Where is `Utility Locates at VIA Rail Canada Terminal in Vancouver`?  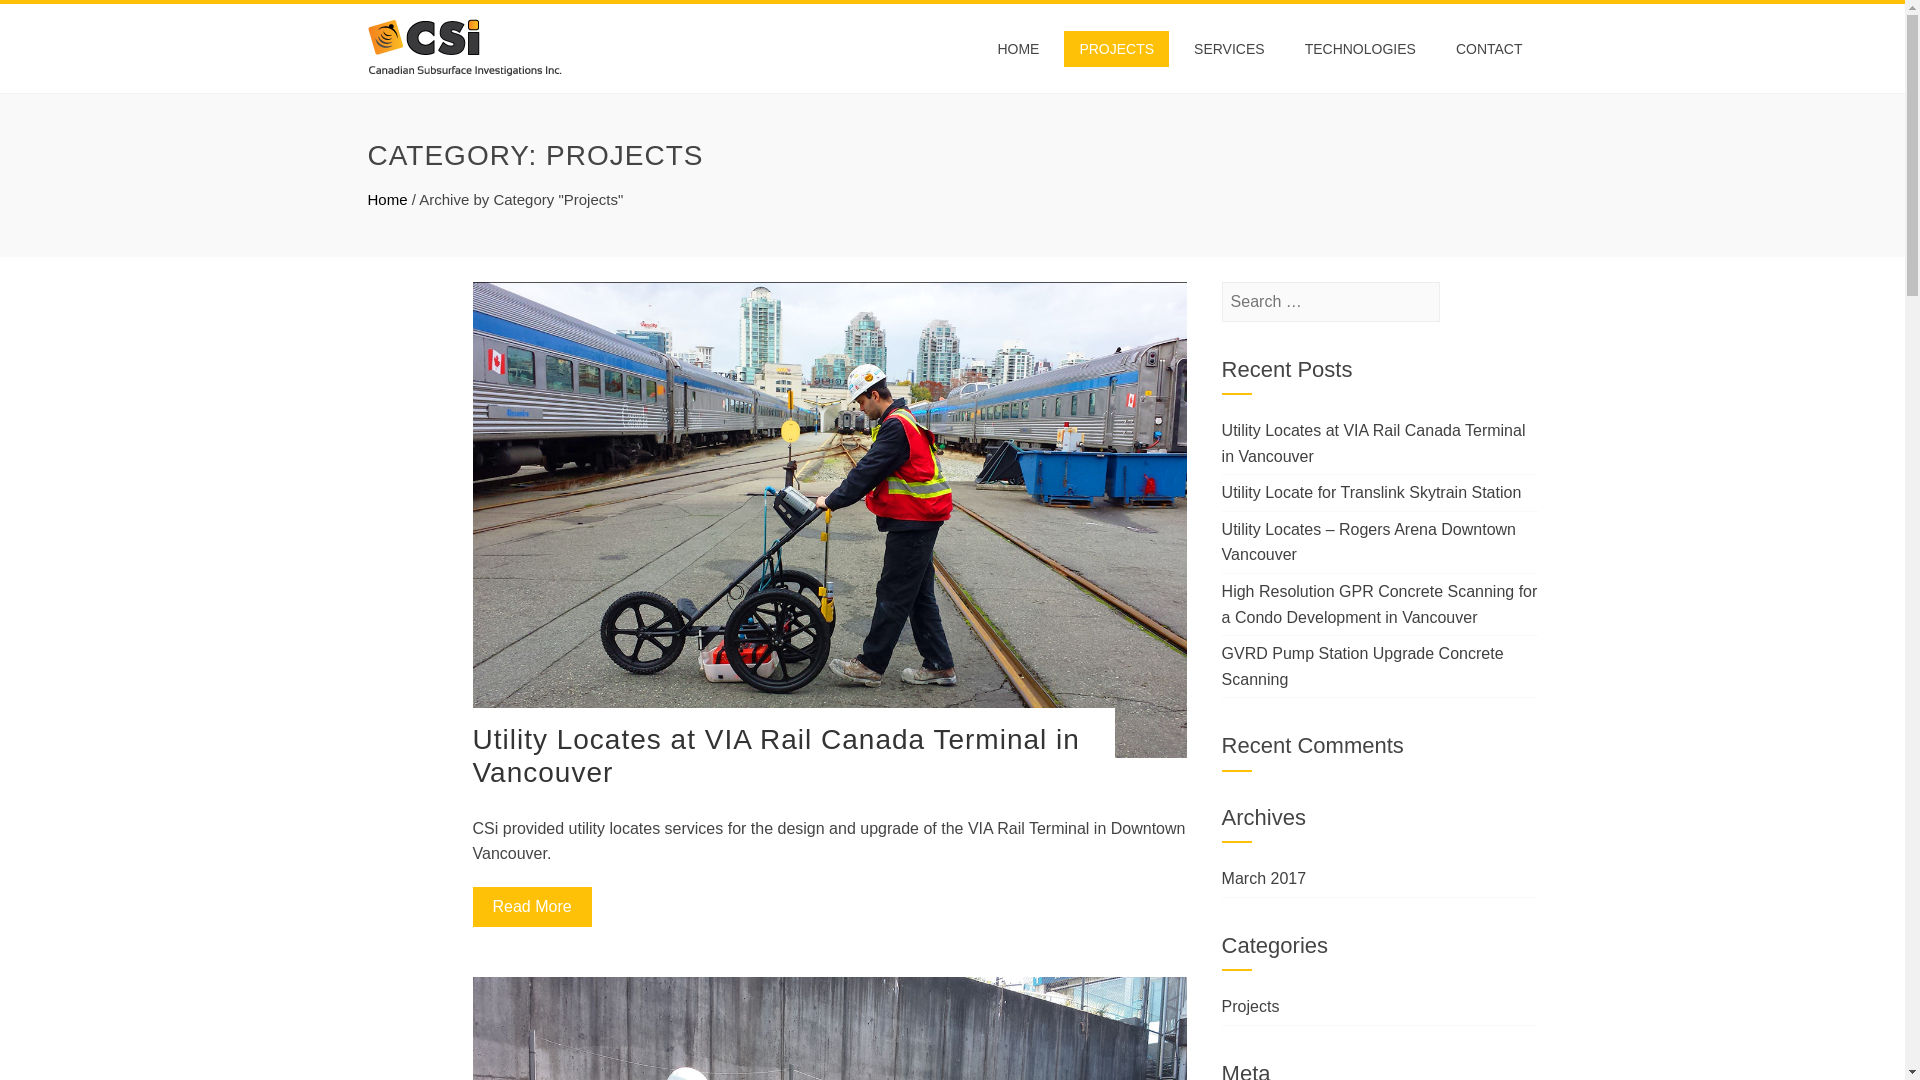
Utility Locates at VIA Rail Canada Terminal in Vancouver is located at coordinates (776, 756).